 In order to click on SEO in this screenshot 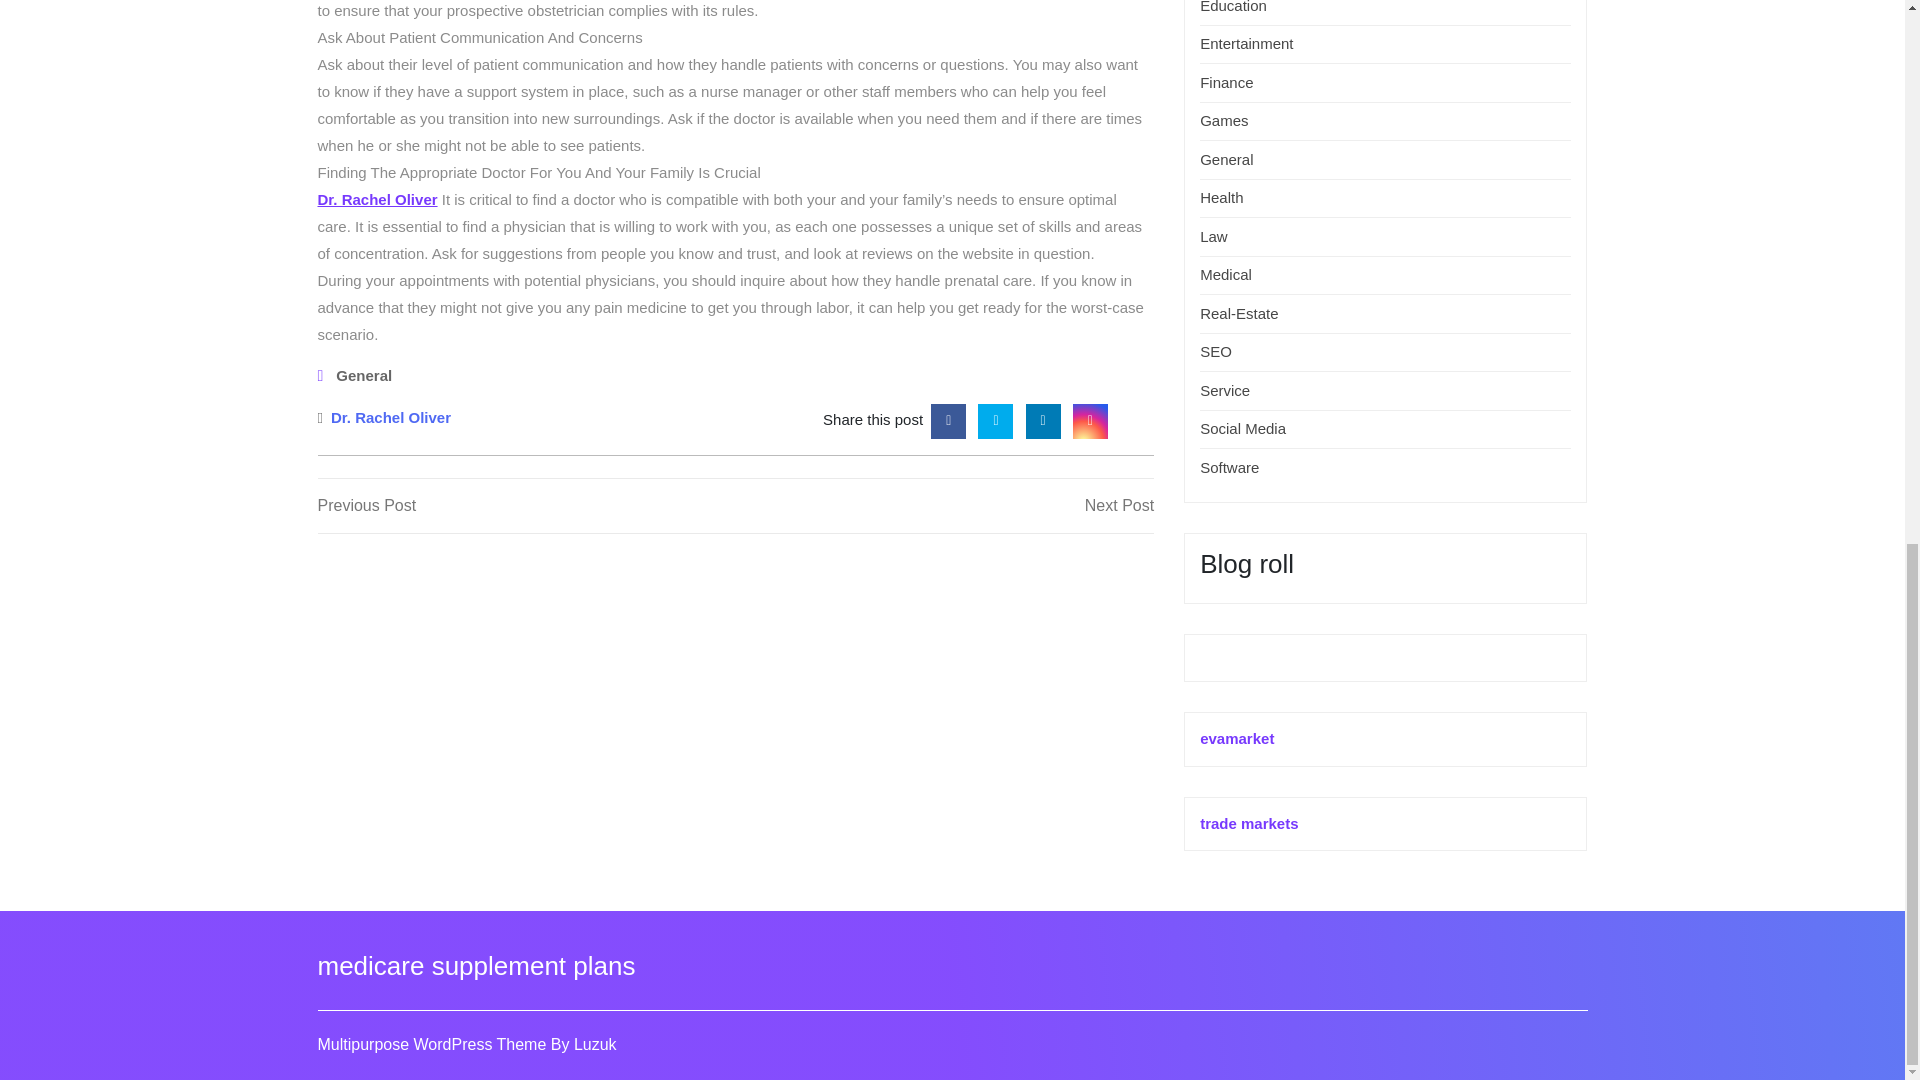, I will do `click(1216, 351)`.